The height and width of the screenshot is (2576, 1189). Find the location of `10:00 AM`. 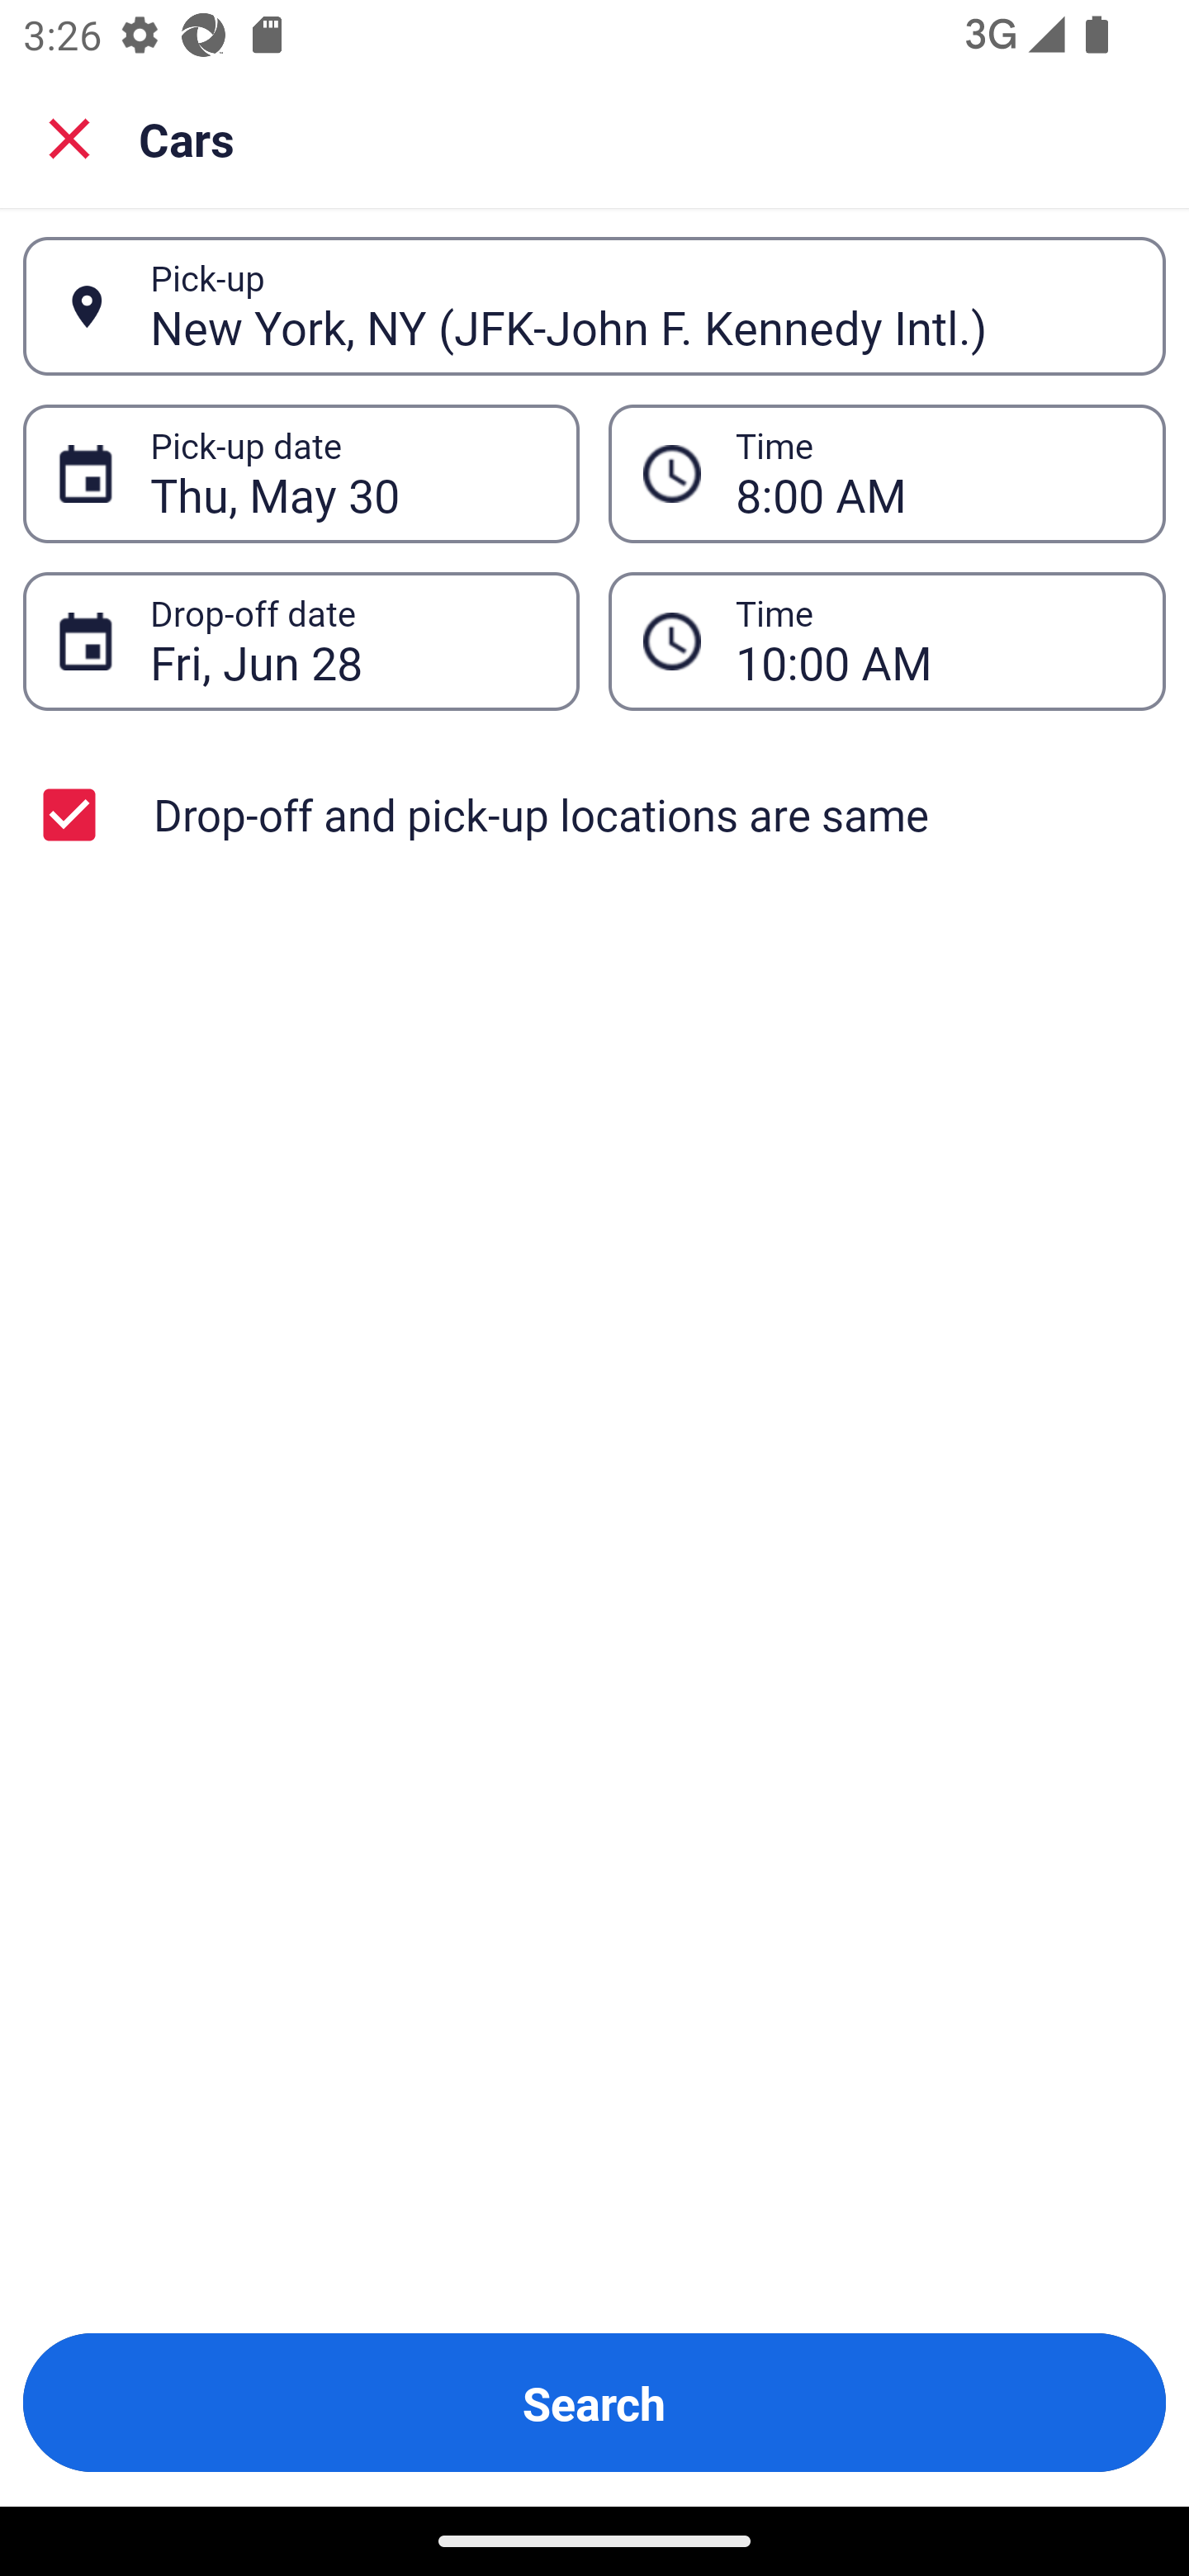

10:00 AM is located at coordinates (887, 641).